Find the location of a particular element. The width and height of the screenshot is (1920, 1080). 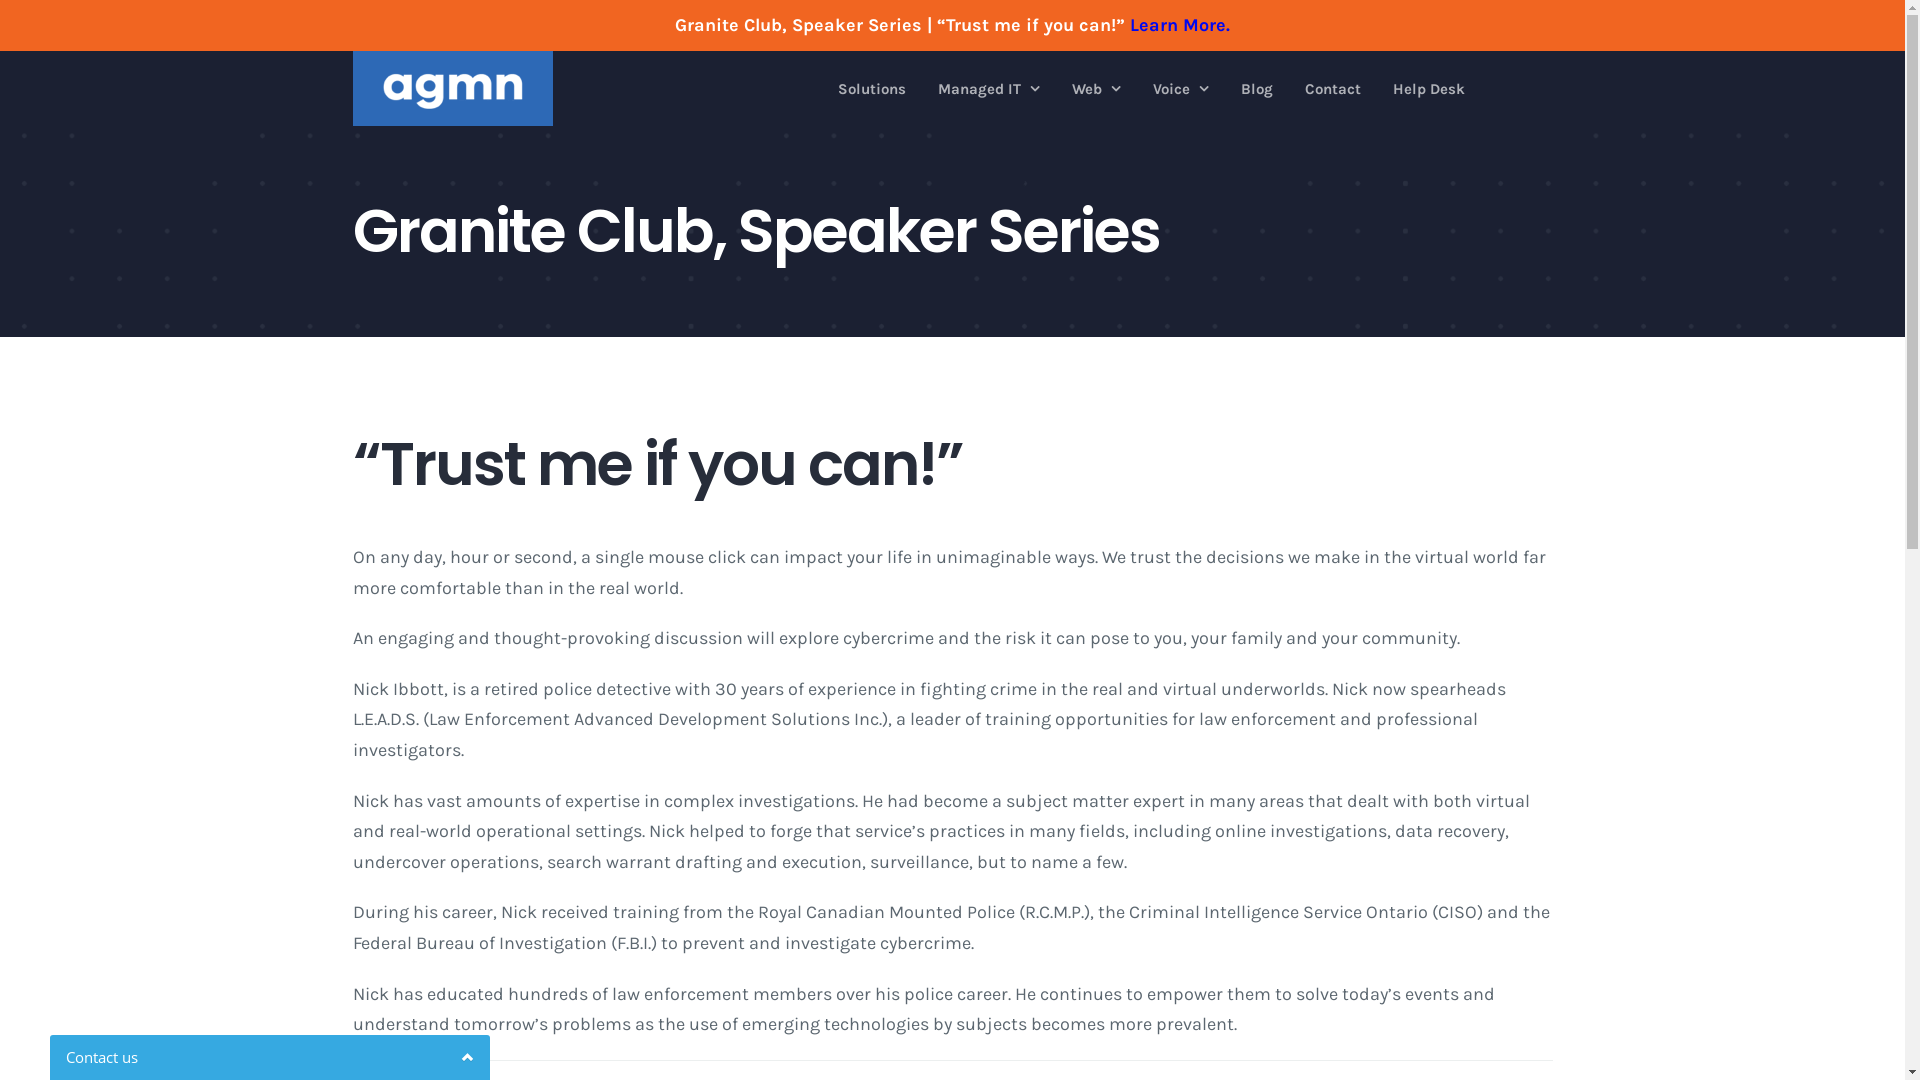

Voice is located at coordinates (1181, 89).